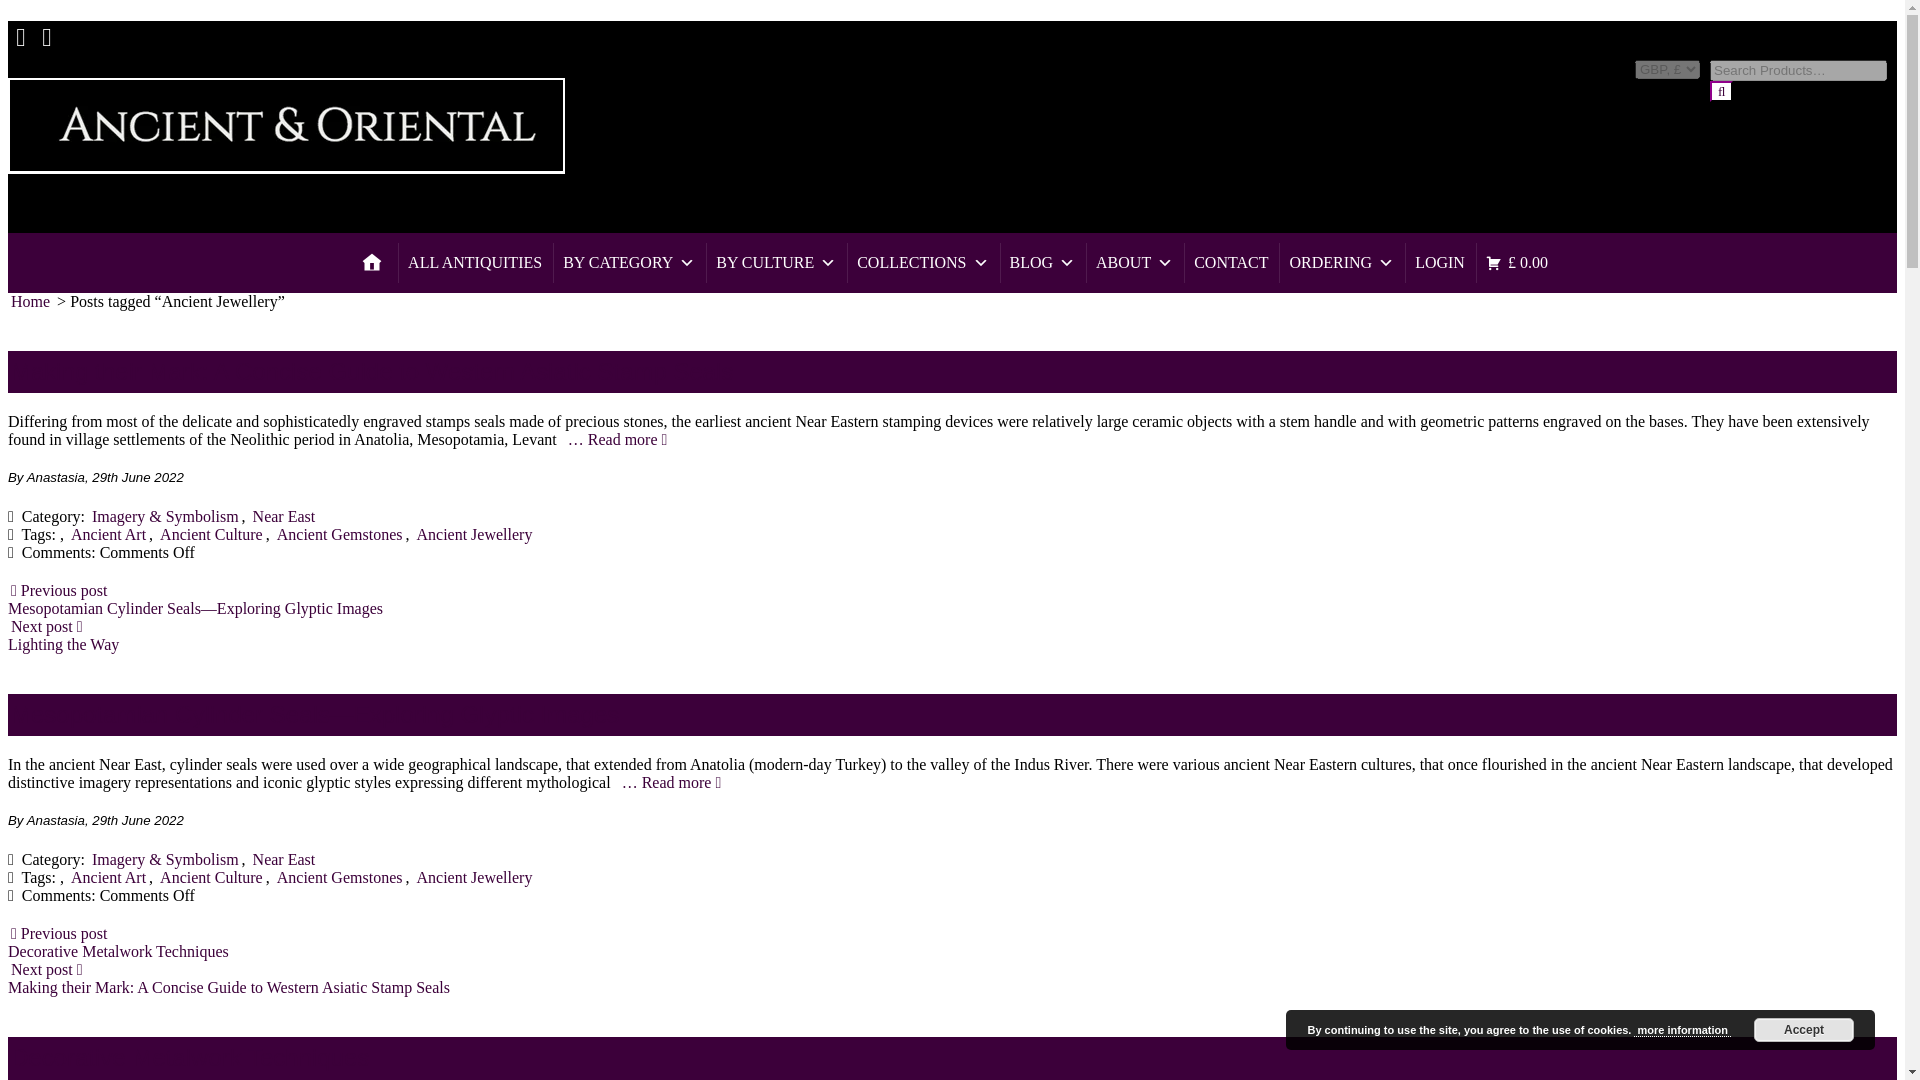 This screenshot has height=1080, width=1920. What do you see at coordinates (46, 28) in the screenshot?
I see `instagram` at bounding box center [46, 28].